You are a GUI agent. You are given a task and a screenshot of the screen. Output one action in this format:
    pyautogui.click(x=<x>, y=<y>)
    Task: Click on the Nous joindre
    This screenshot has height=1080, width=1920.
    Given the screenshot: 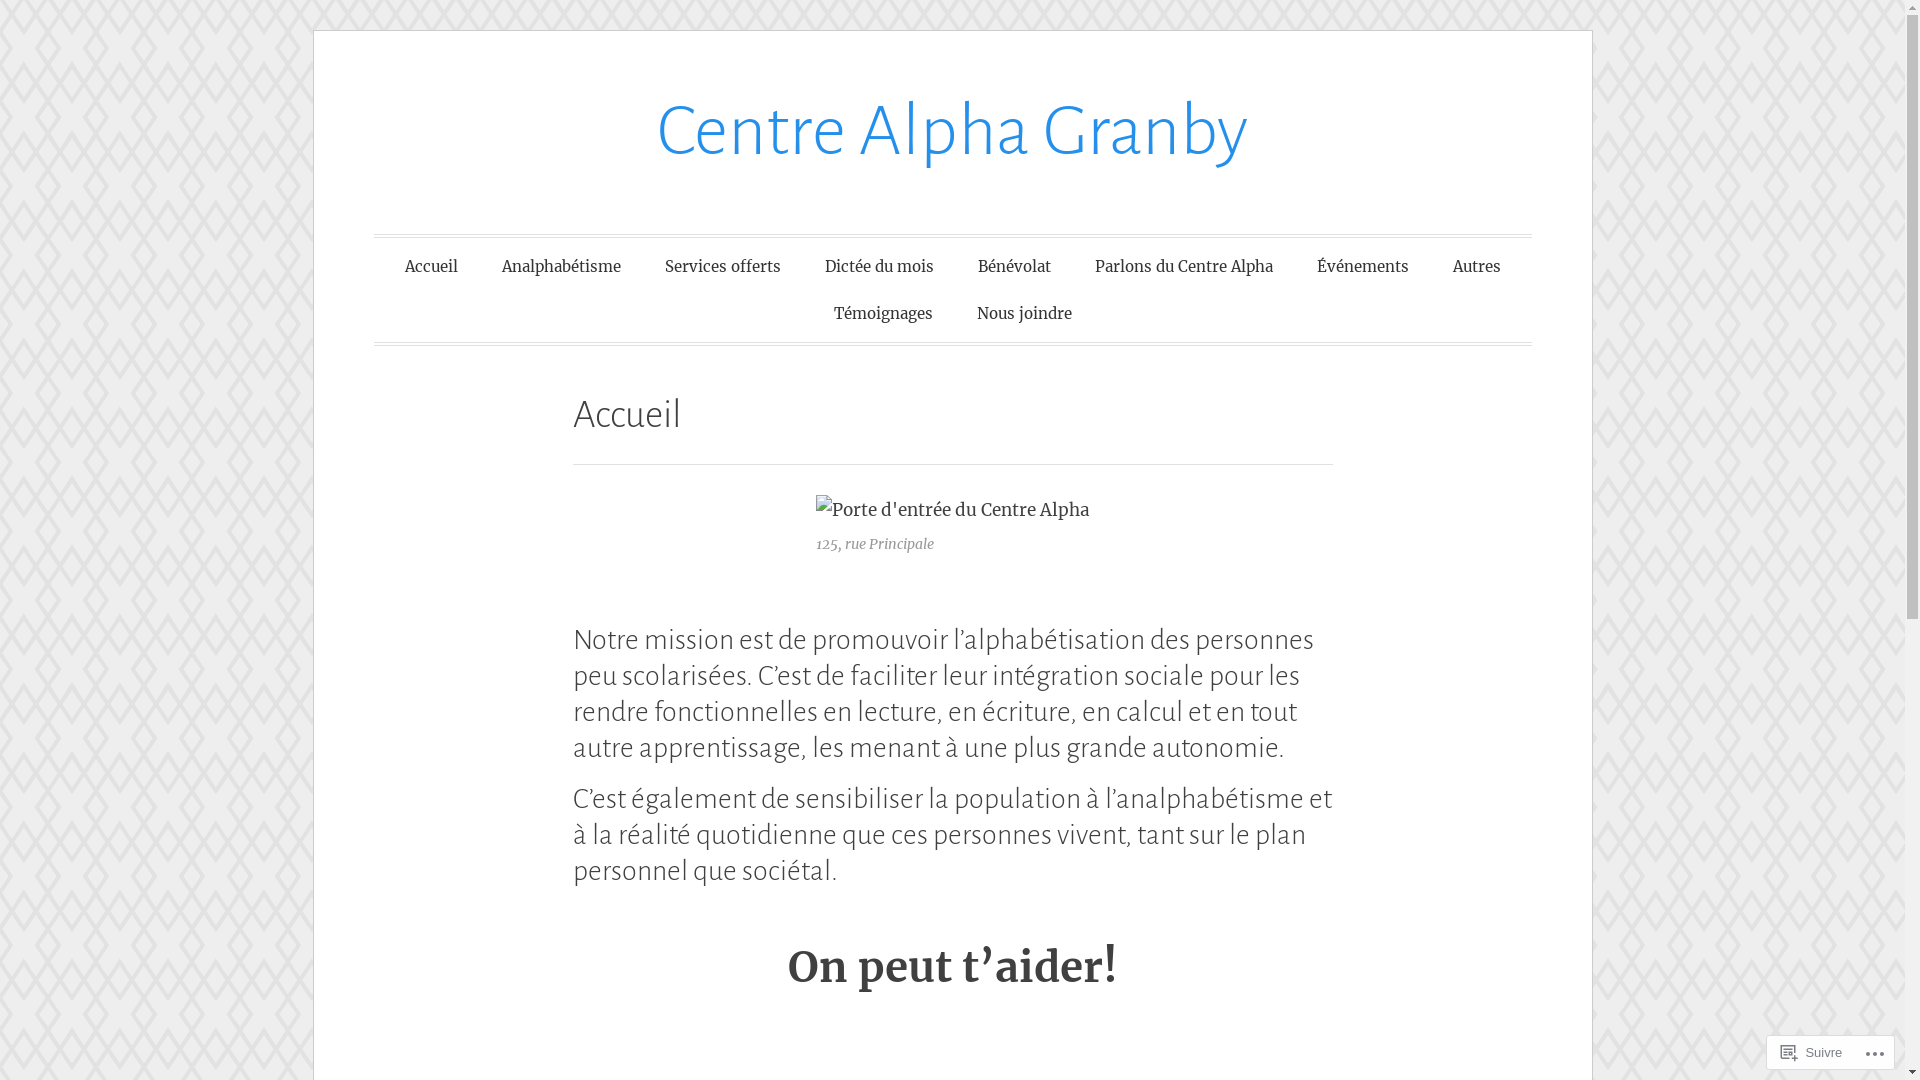 What is the action you would take?
    pyautogui.click(x=1024, y=314)
    